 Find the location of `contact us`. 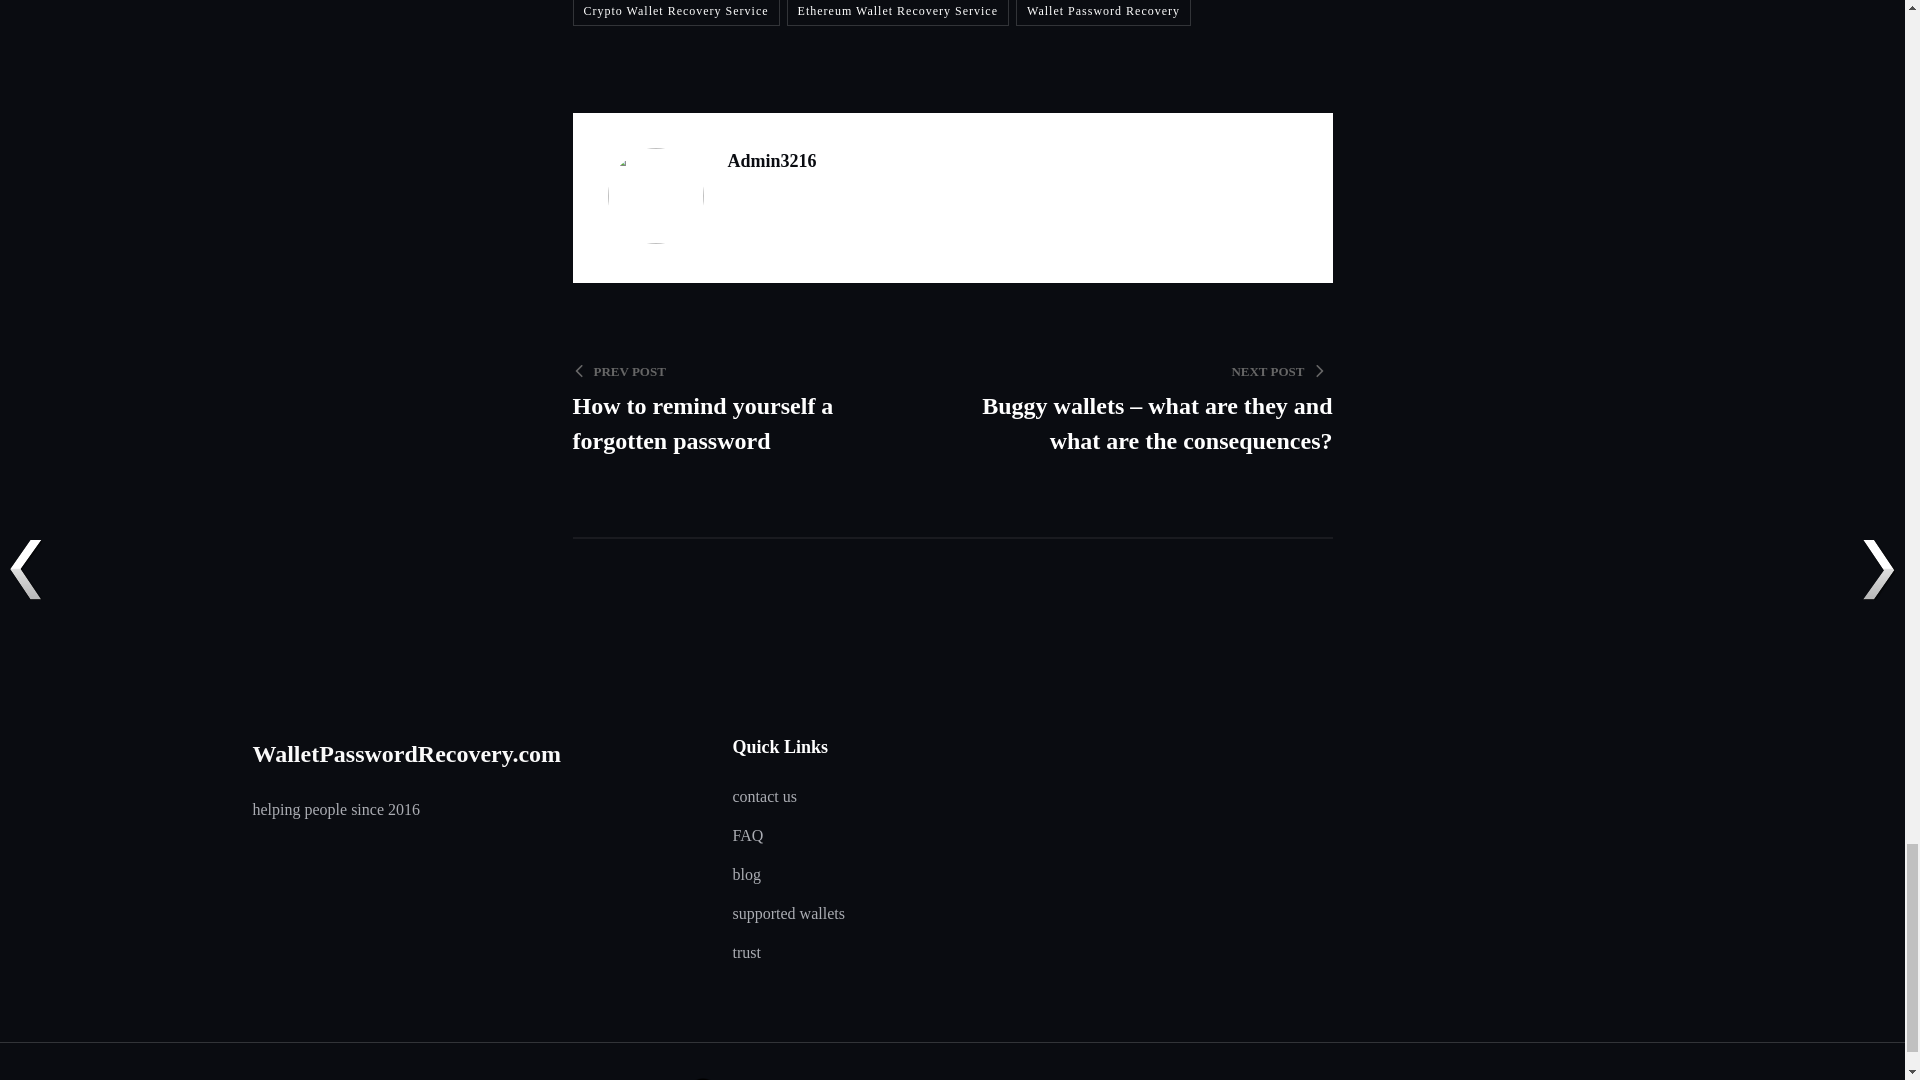

contact us is located at coordinates (1102, 12).